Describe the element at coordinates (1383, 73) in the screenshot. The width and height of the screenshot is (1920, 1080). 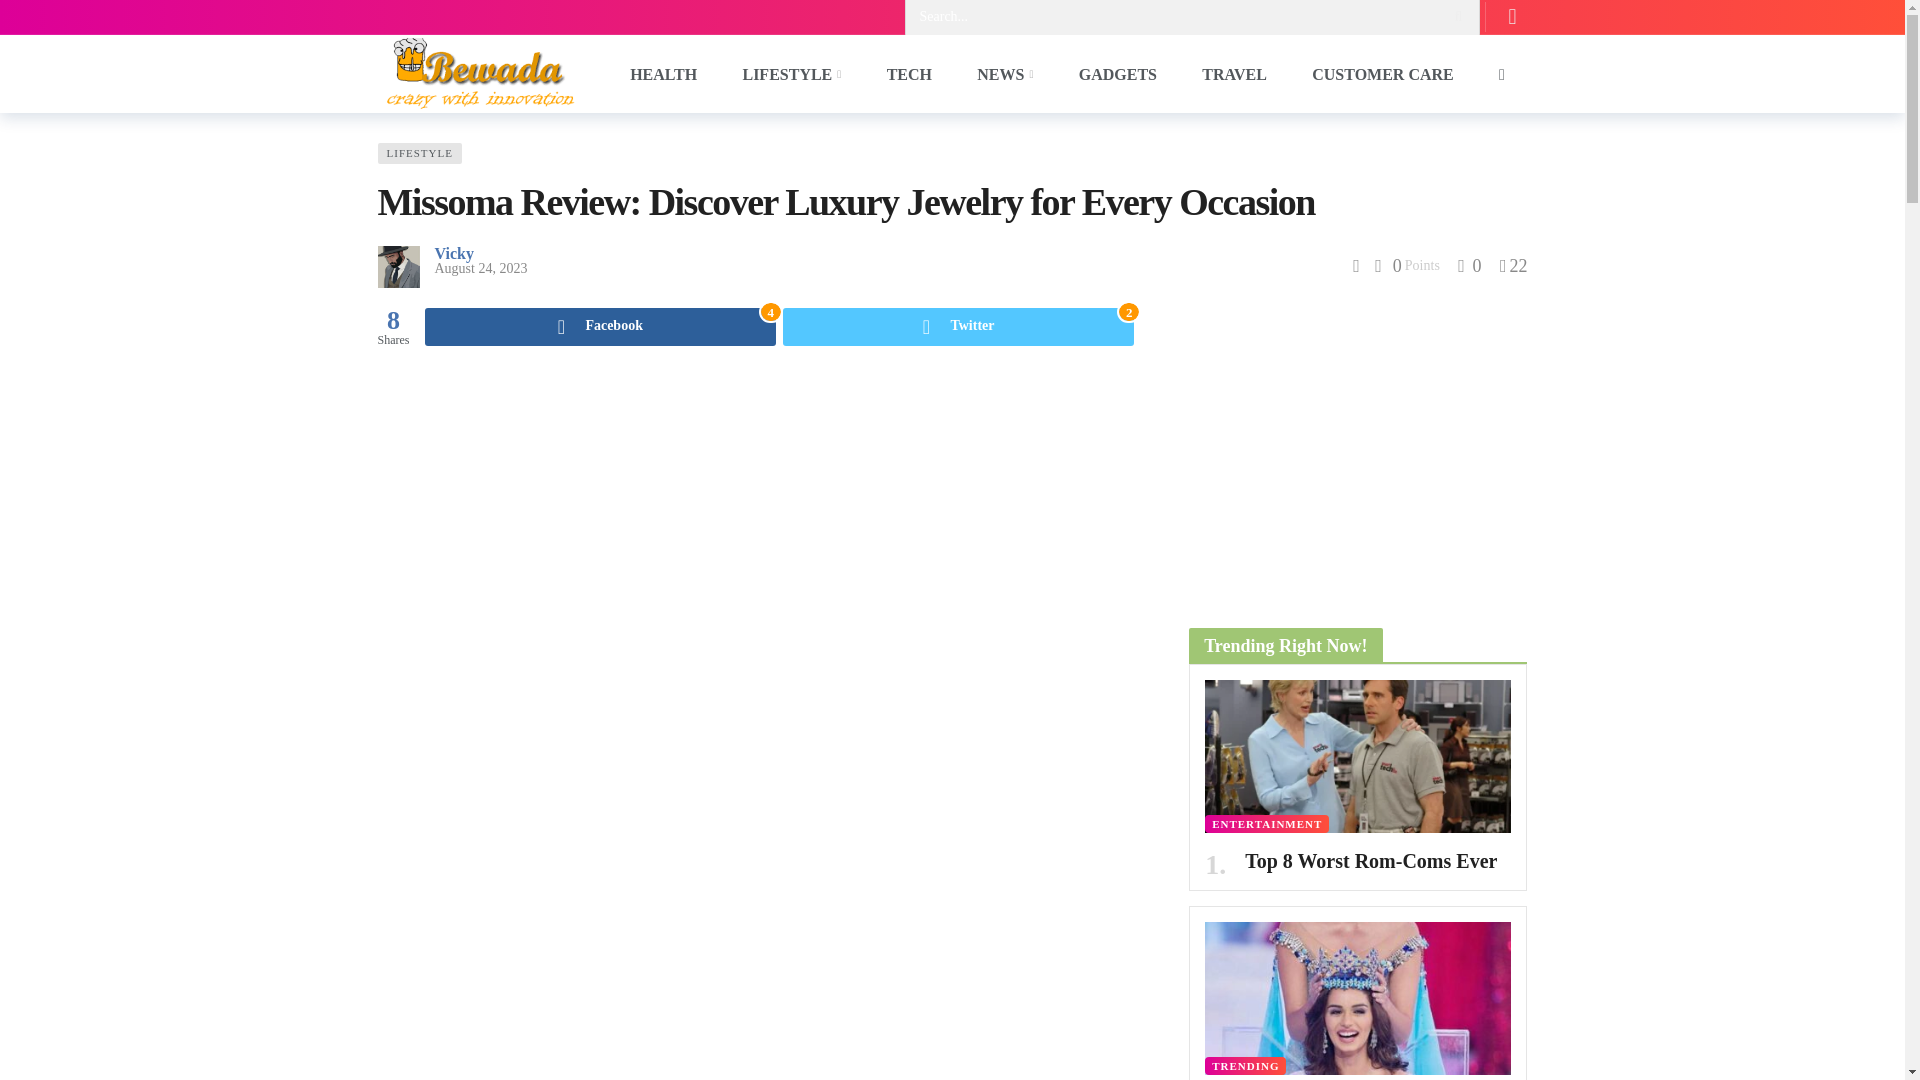
I see `HEALTH` at that location.